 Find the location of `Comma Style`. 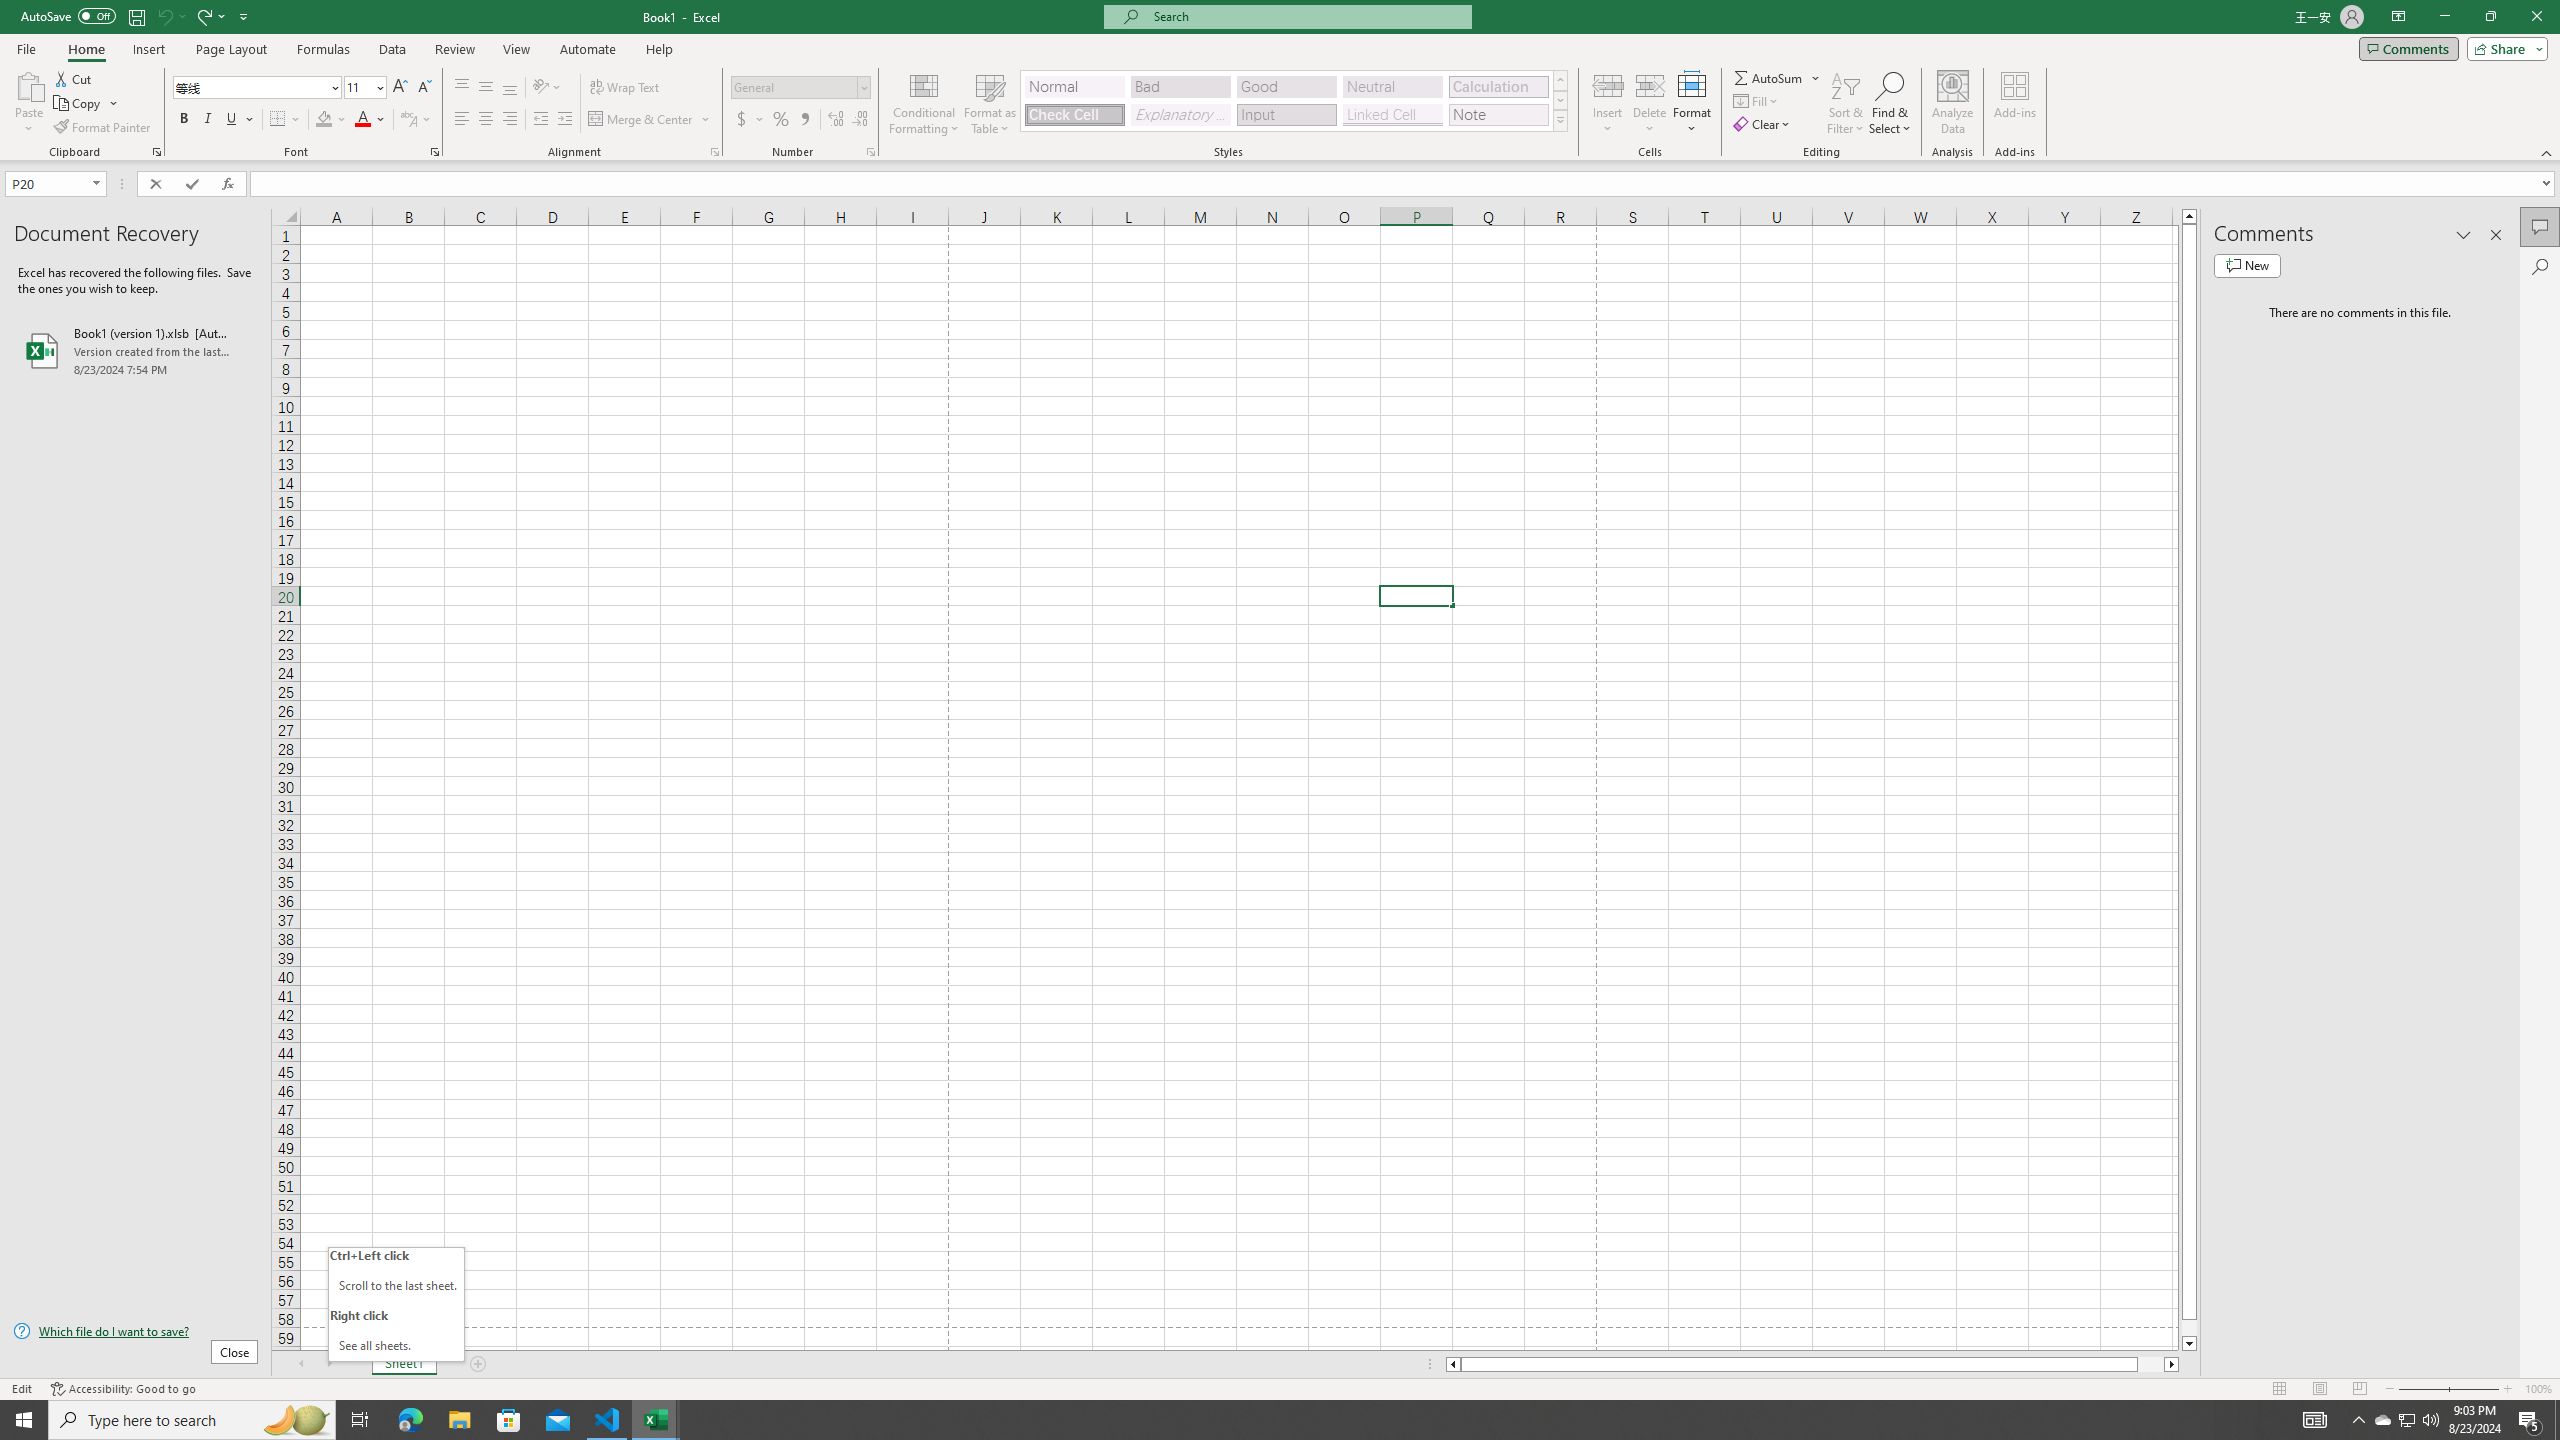

Comma Style is located at coordinates (804, 120).